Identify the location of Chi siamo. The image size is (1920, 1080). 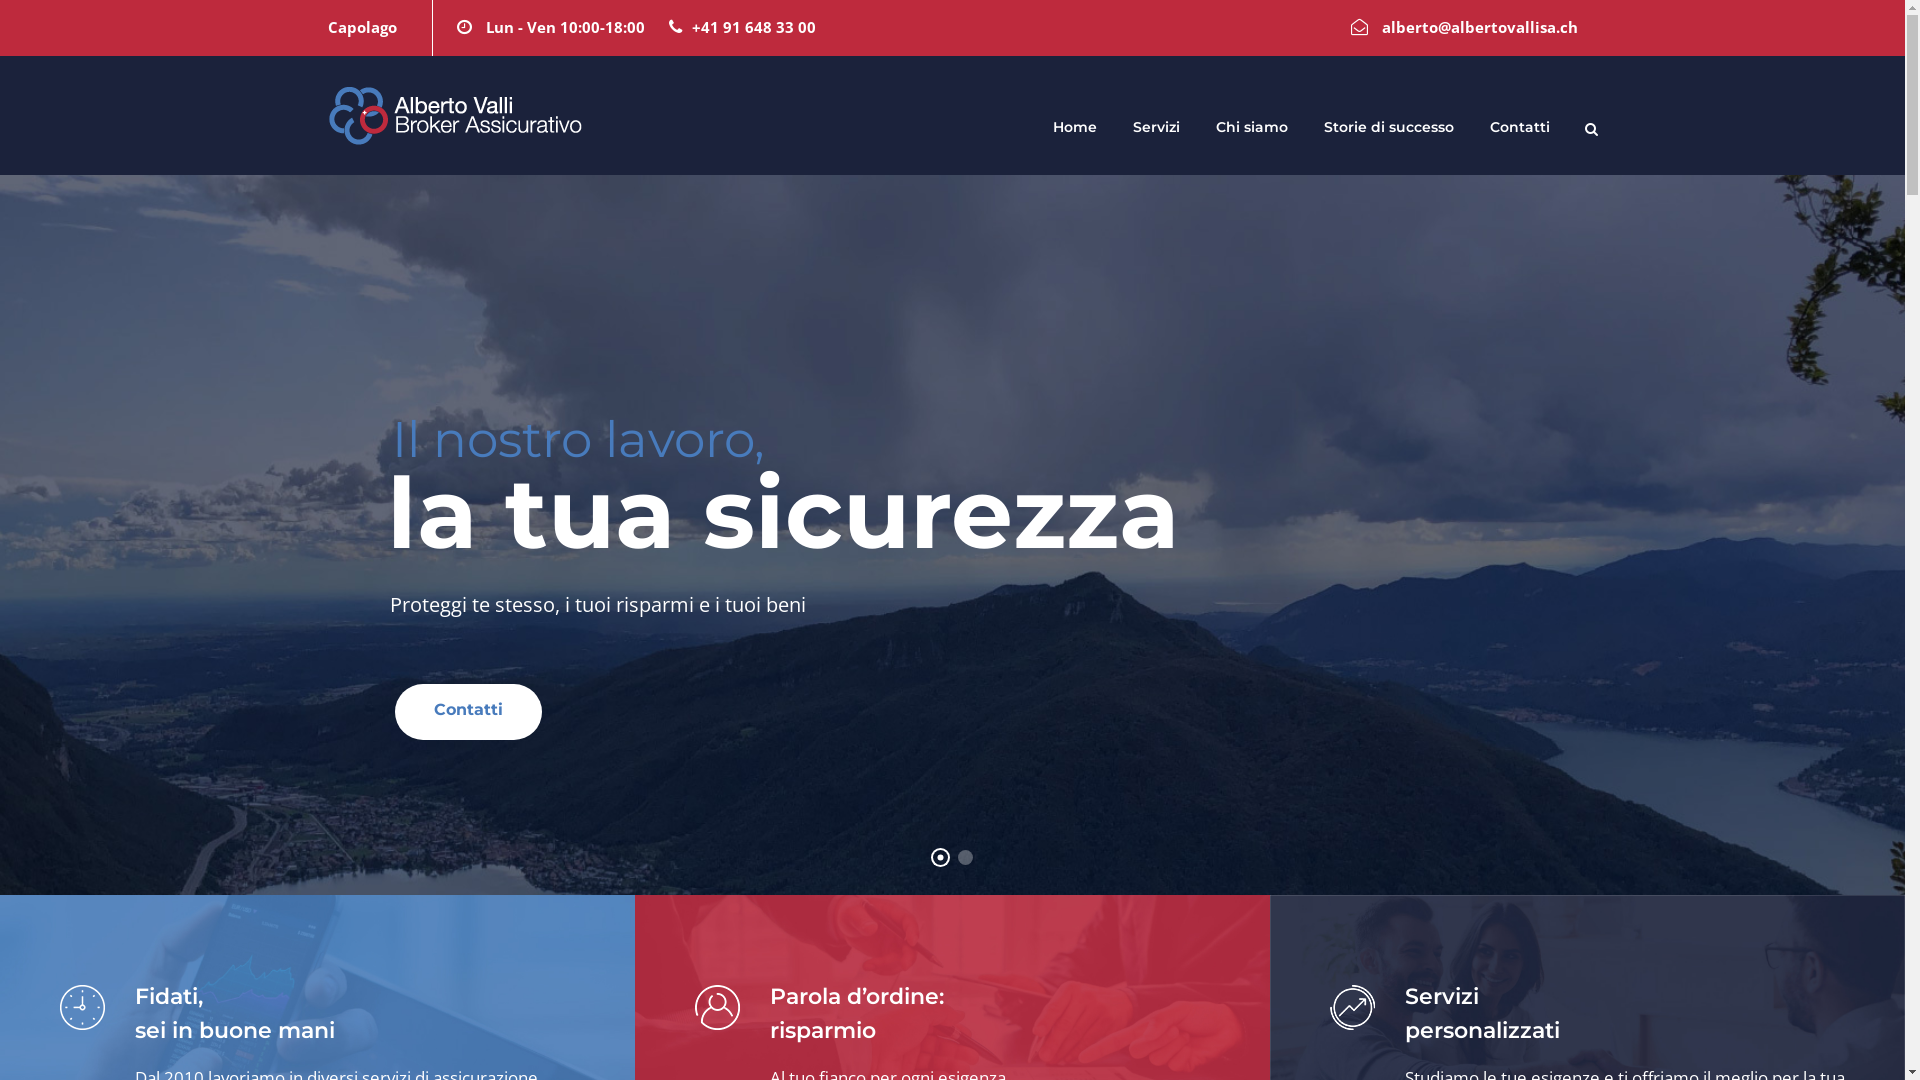
(1252, 138).